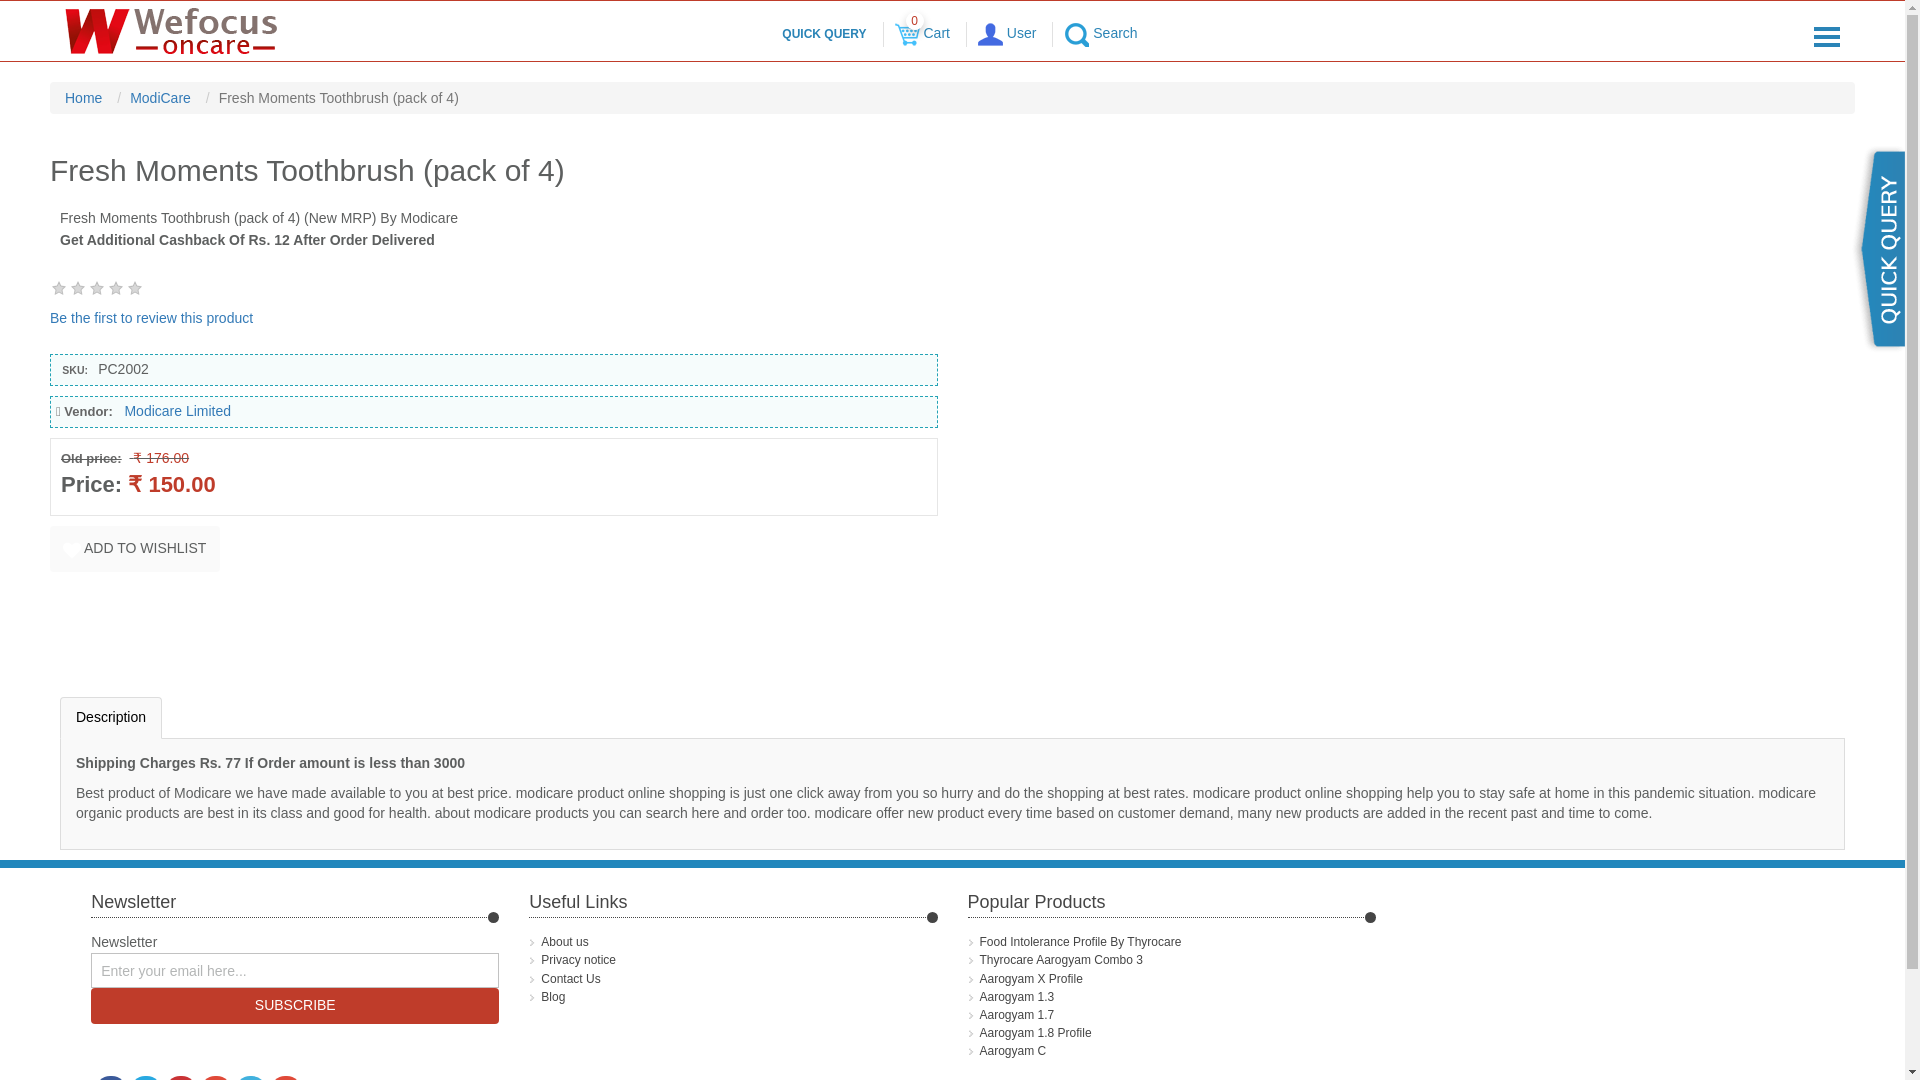  I want to click on Cart, so click(922, 32).